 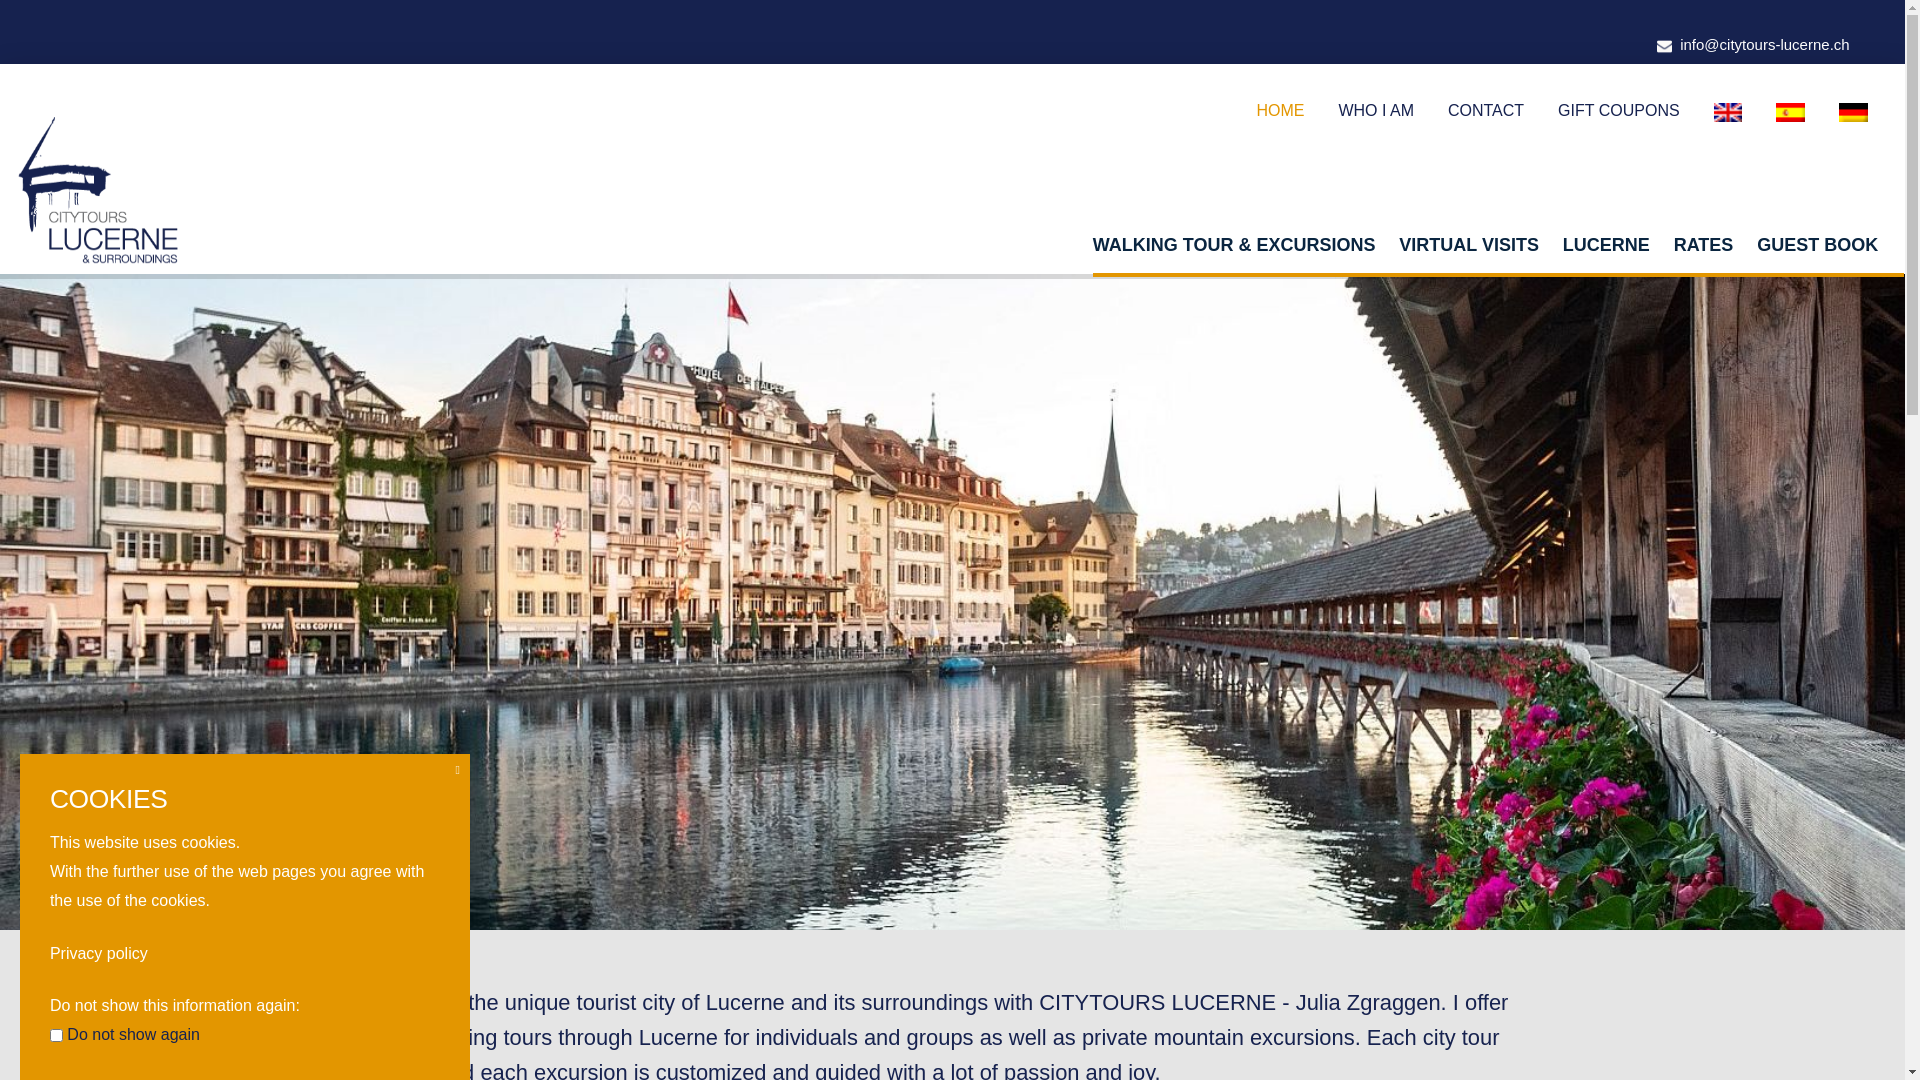 I want to click on WHO I AM, so click(x=1376, y=111).